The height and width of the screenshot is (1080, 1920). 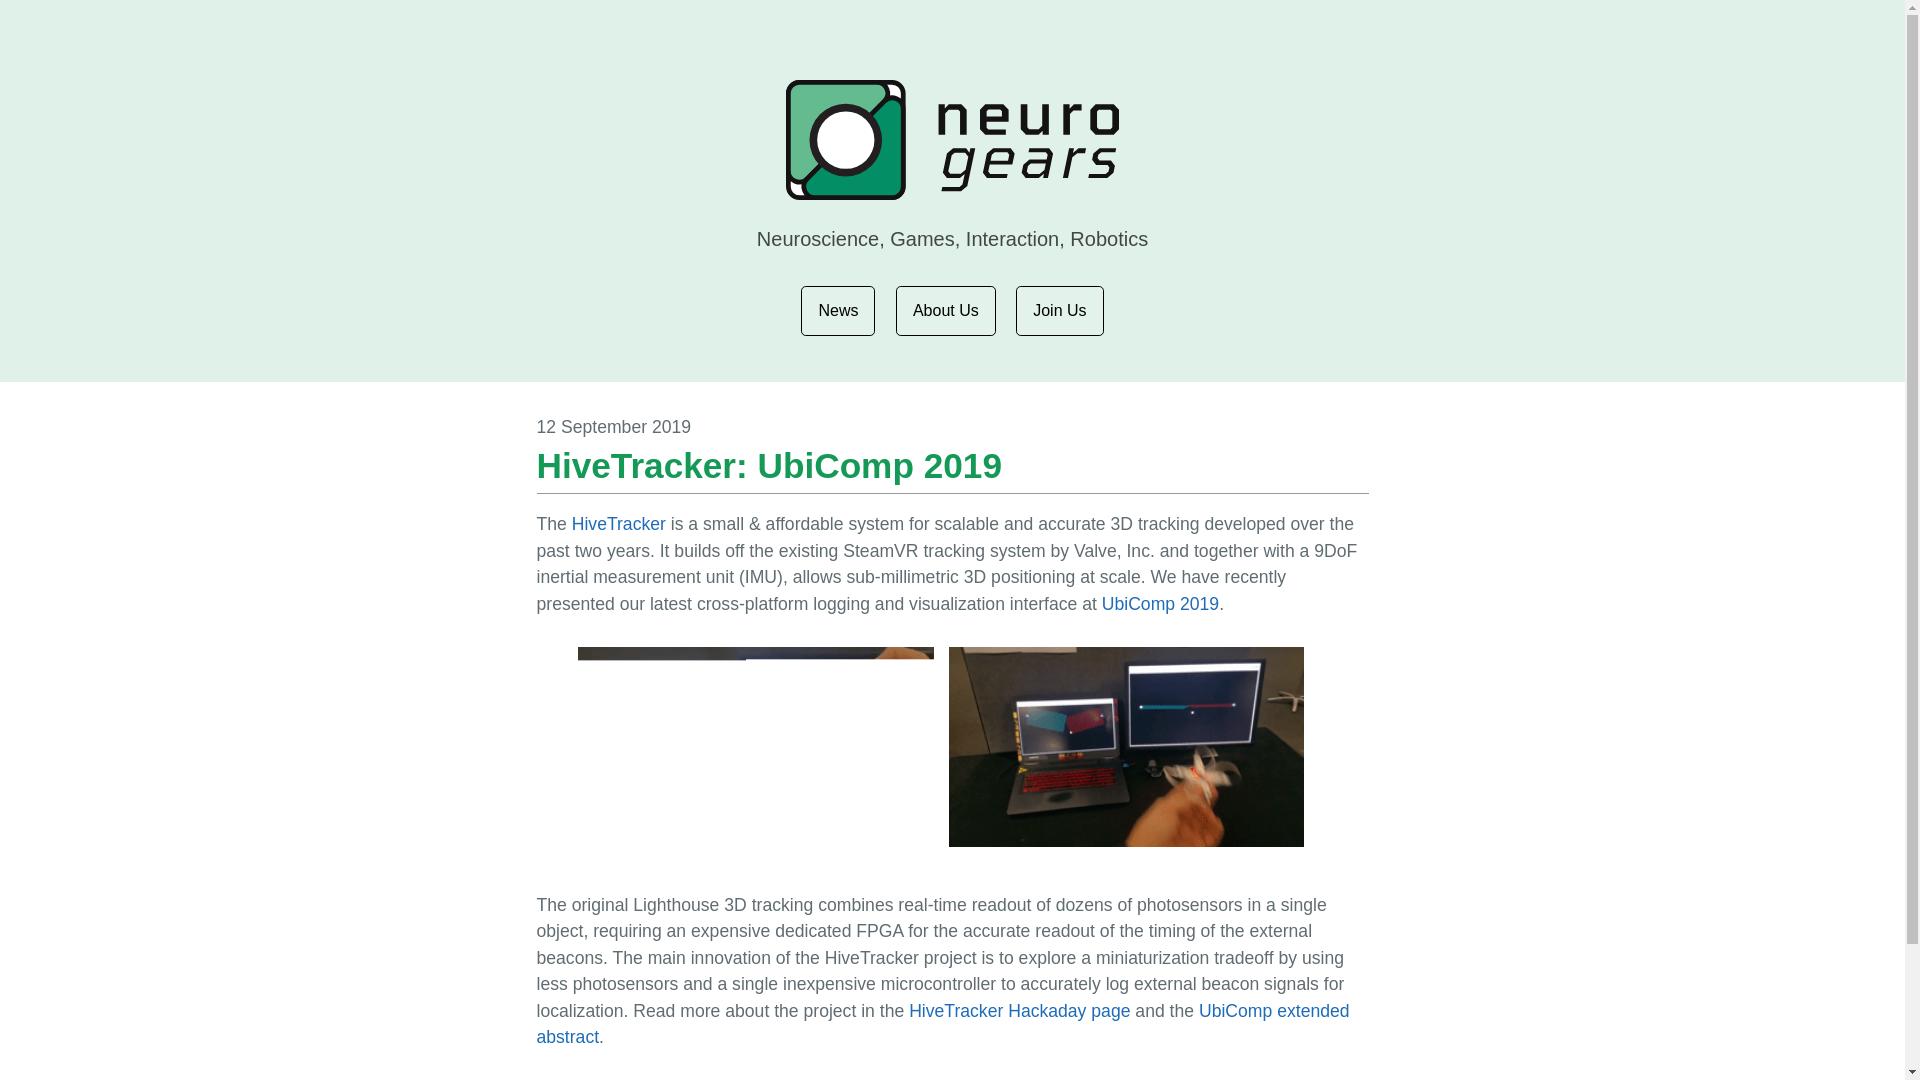 I want to click on UbiComp extended abstract, so click(x=942, y=1023).